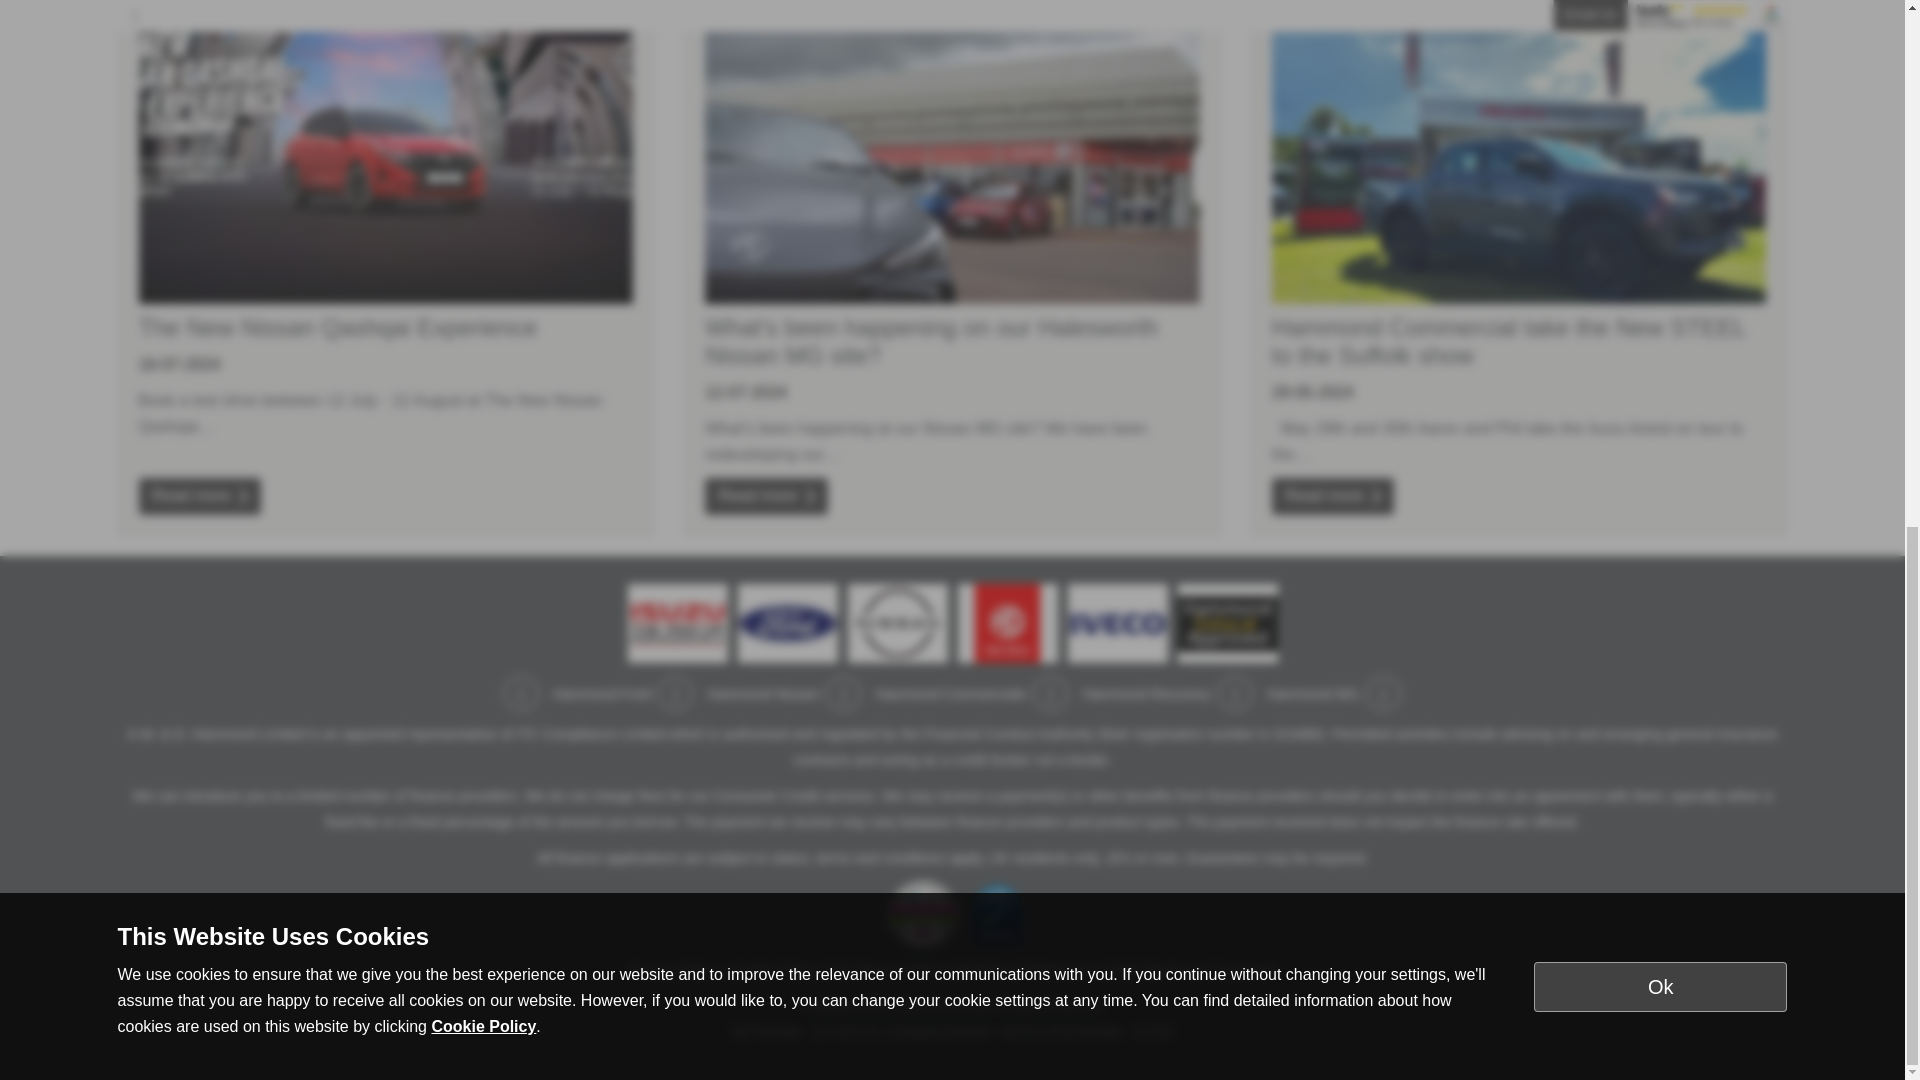 This screenshot has width=1920, height=1080. What do you see at coordinates (766, 496) in the screenshot?
I see `What's been happening on our Halesworth Nissan MG site?` at bounding box center [766, 496].